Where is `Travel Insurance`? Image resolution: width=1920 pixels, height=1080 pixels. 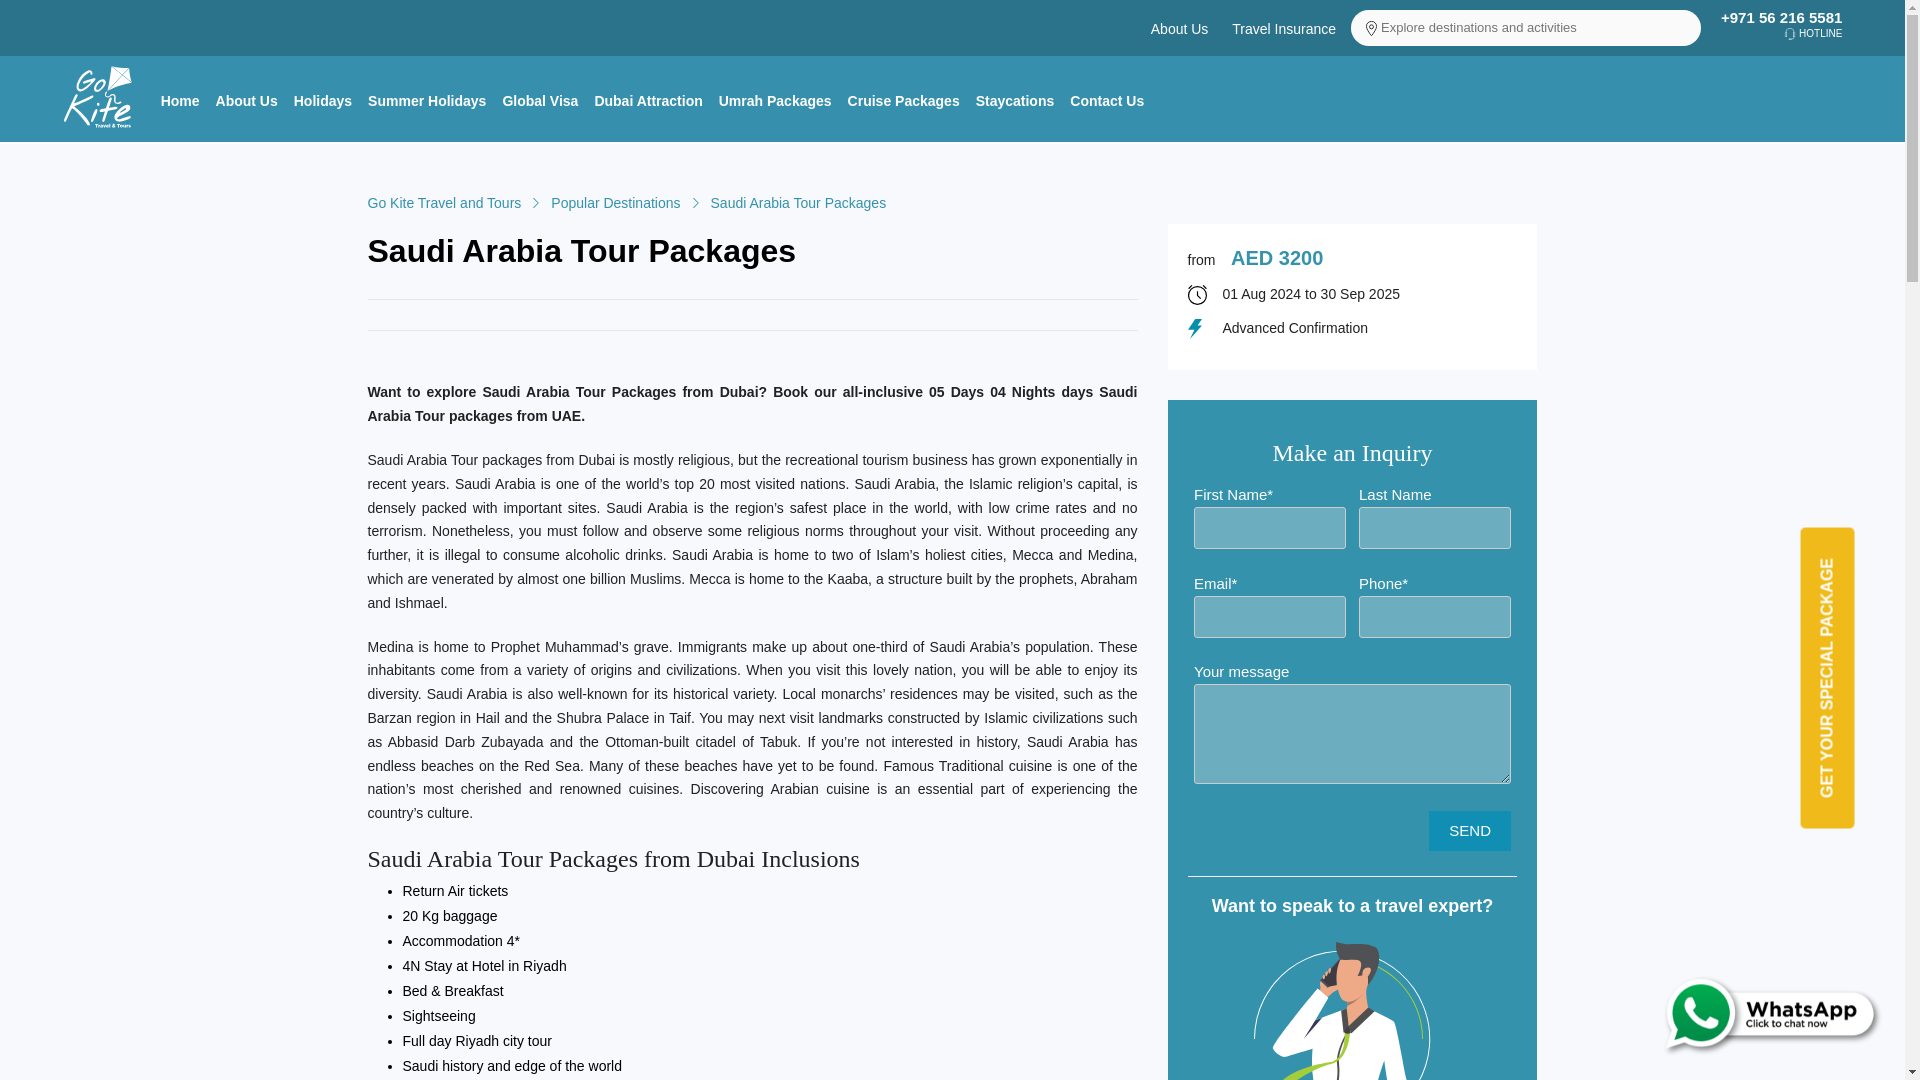
Travel Insurance is located at coordinates (1284, 28).